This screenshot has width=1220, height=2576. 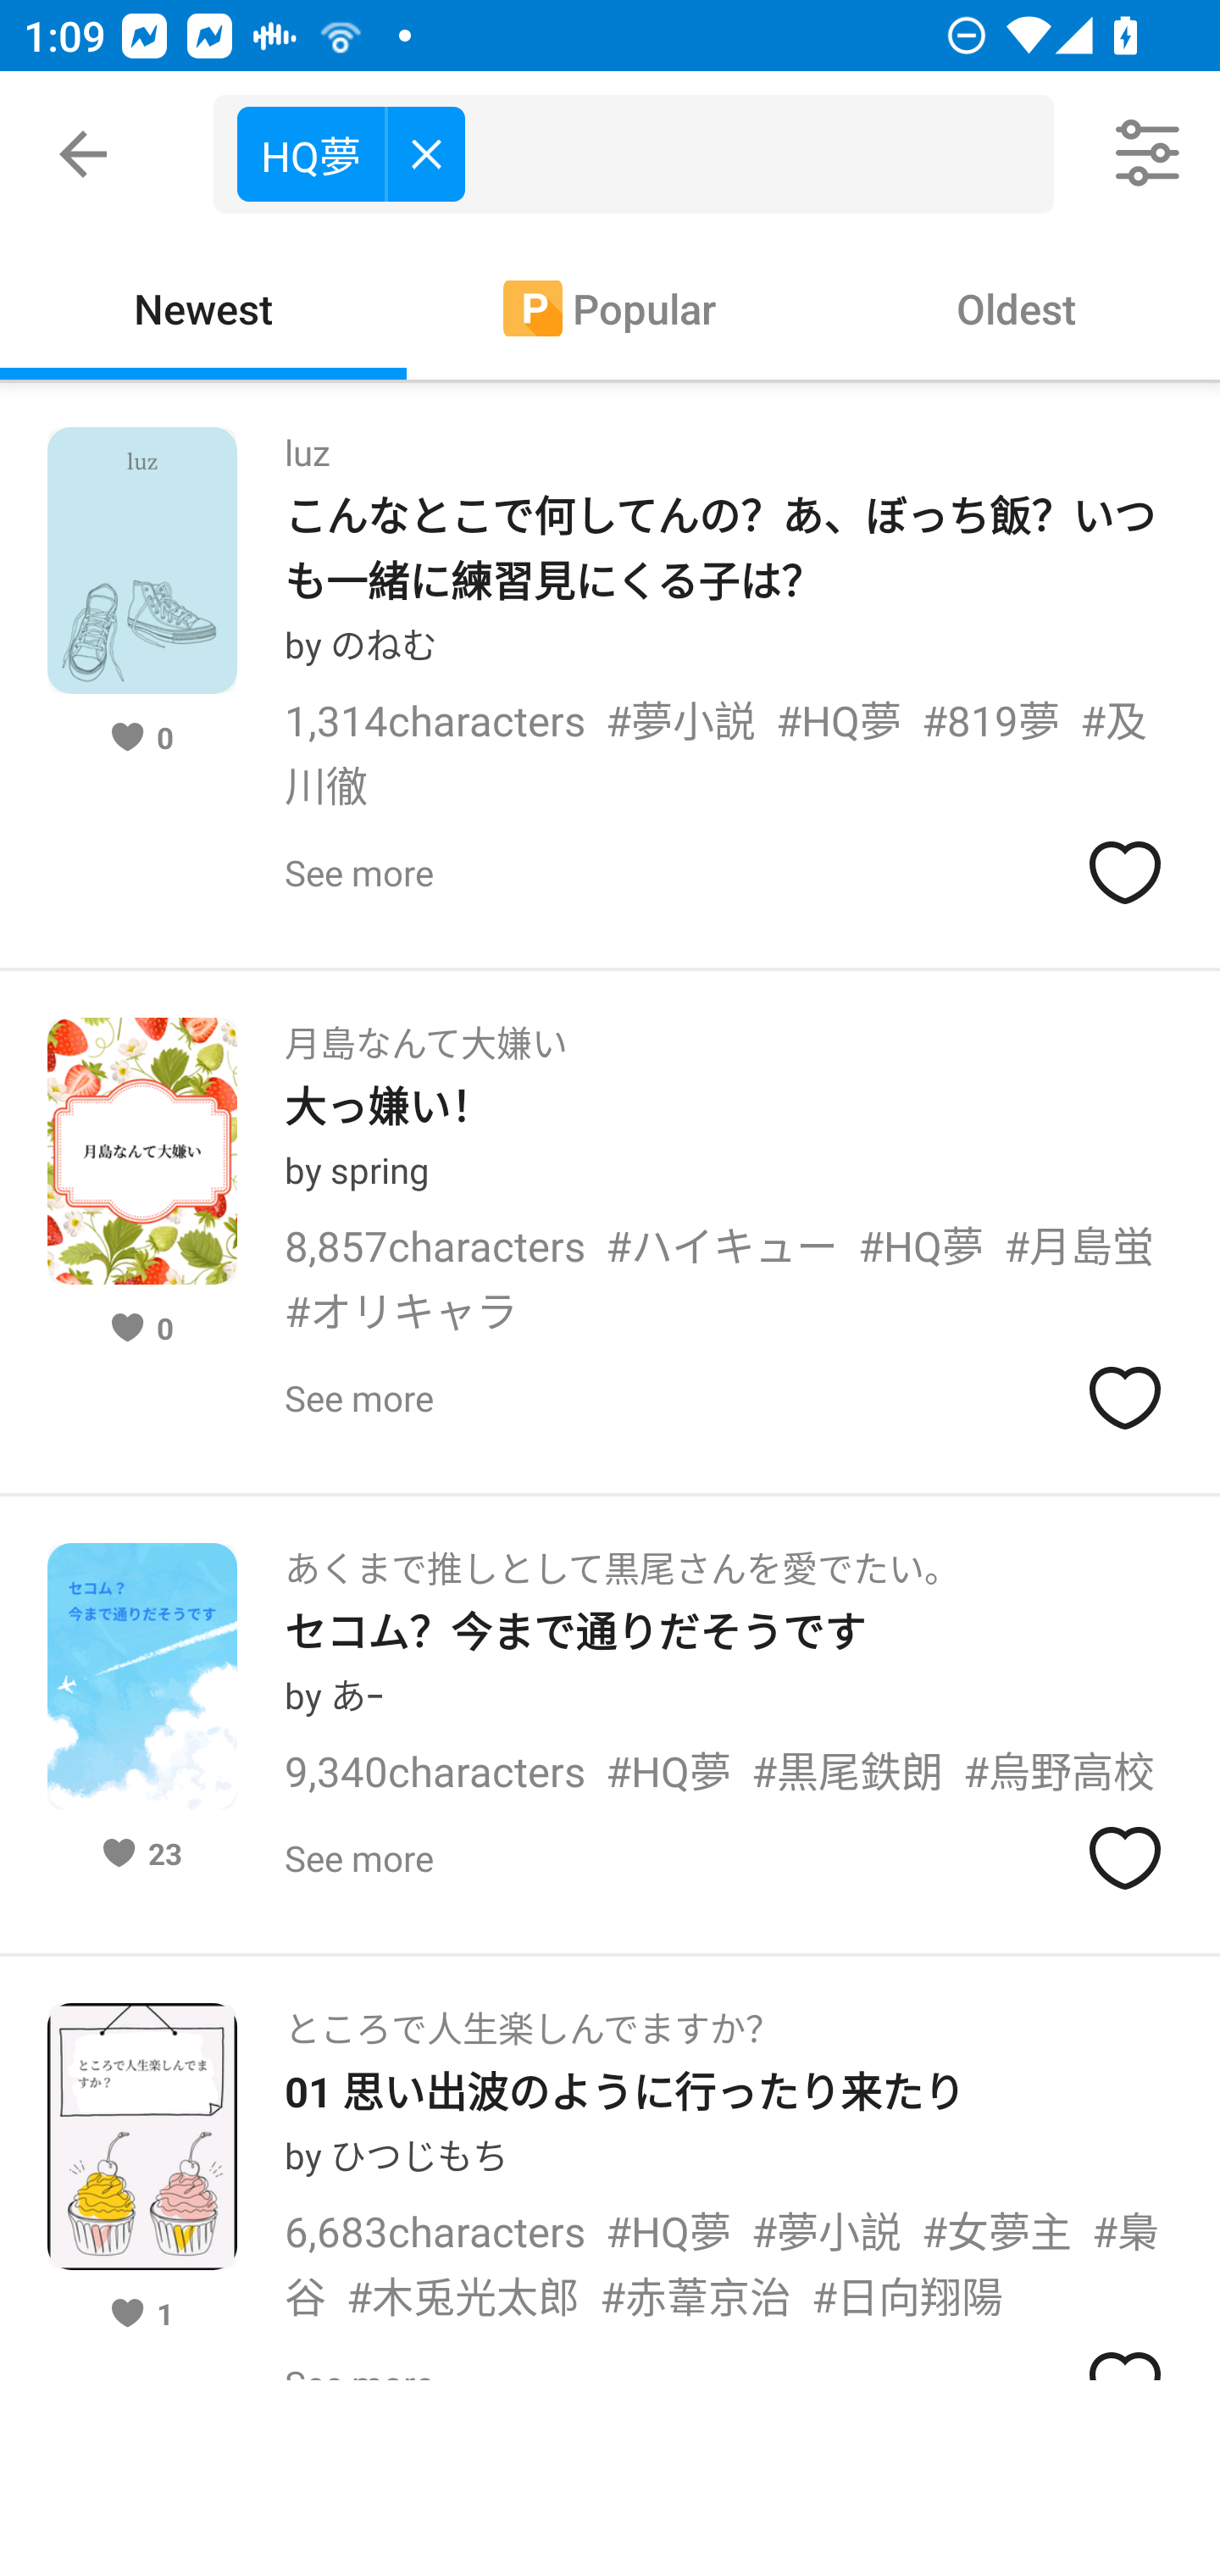 I want to click on [P] Popular, so click(x=610, y=307).